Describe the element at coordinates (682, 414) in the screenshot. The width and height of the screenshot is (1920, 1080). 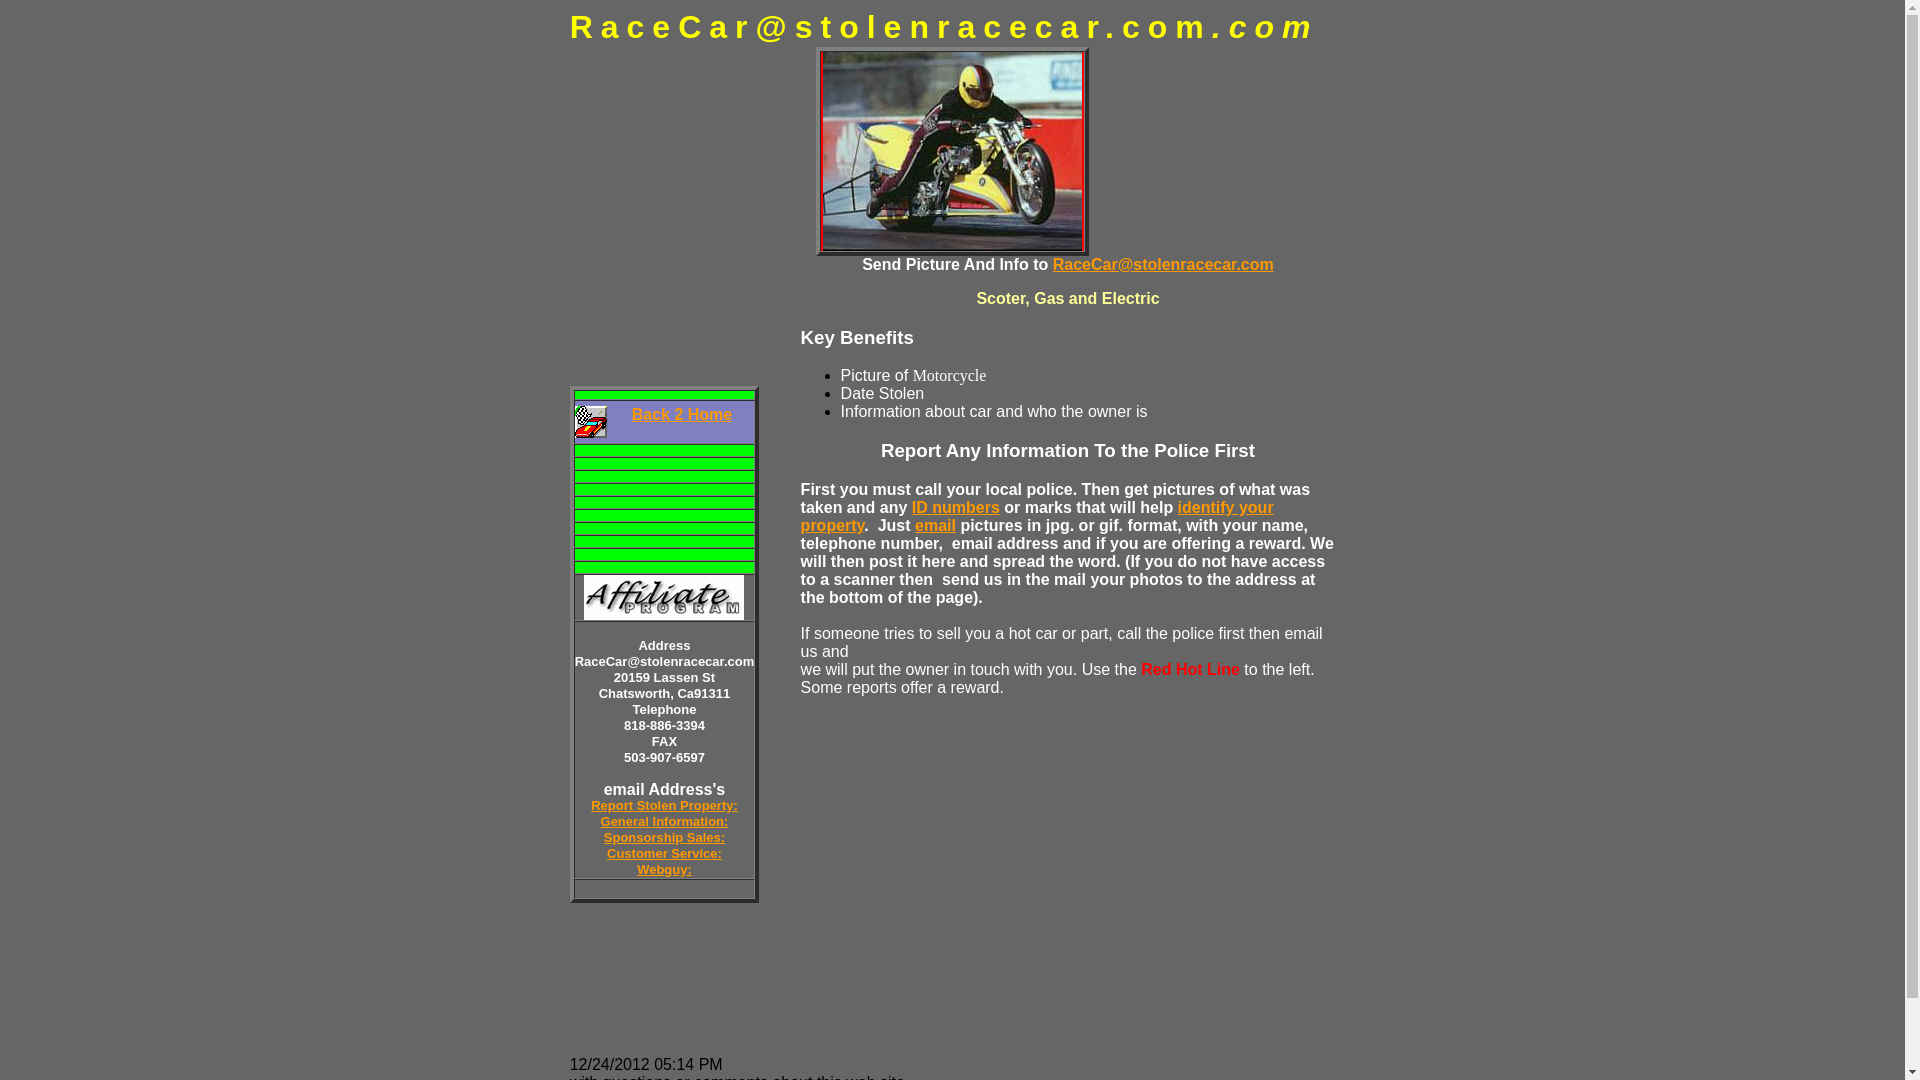
I see `Back 2 Home` at that location.